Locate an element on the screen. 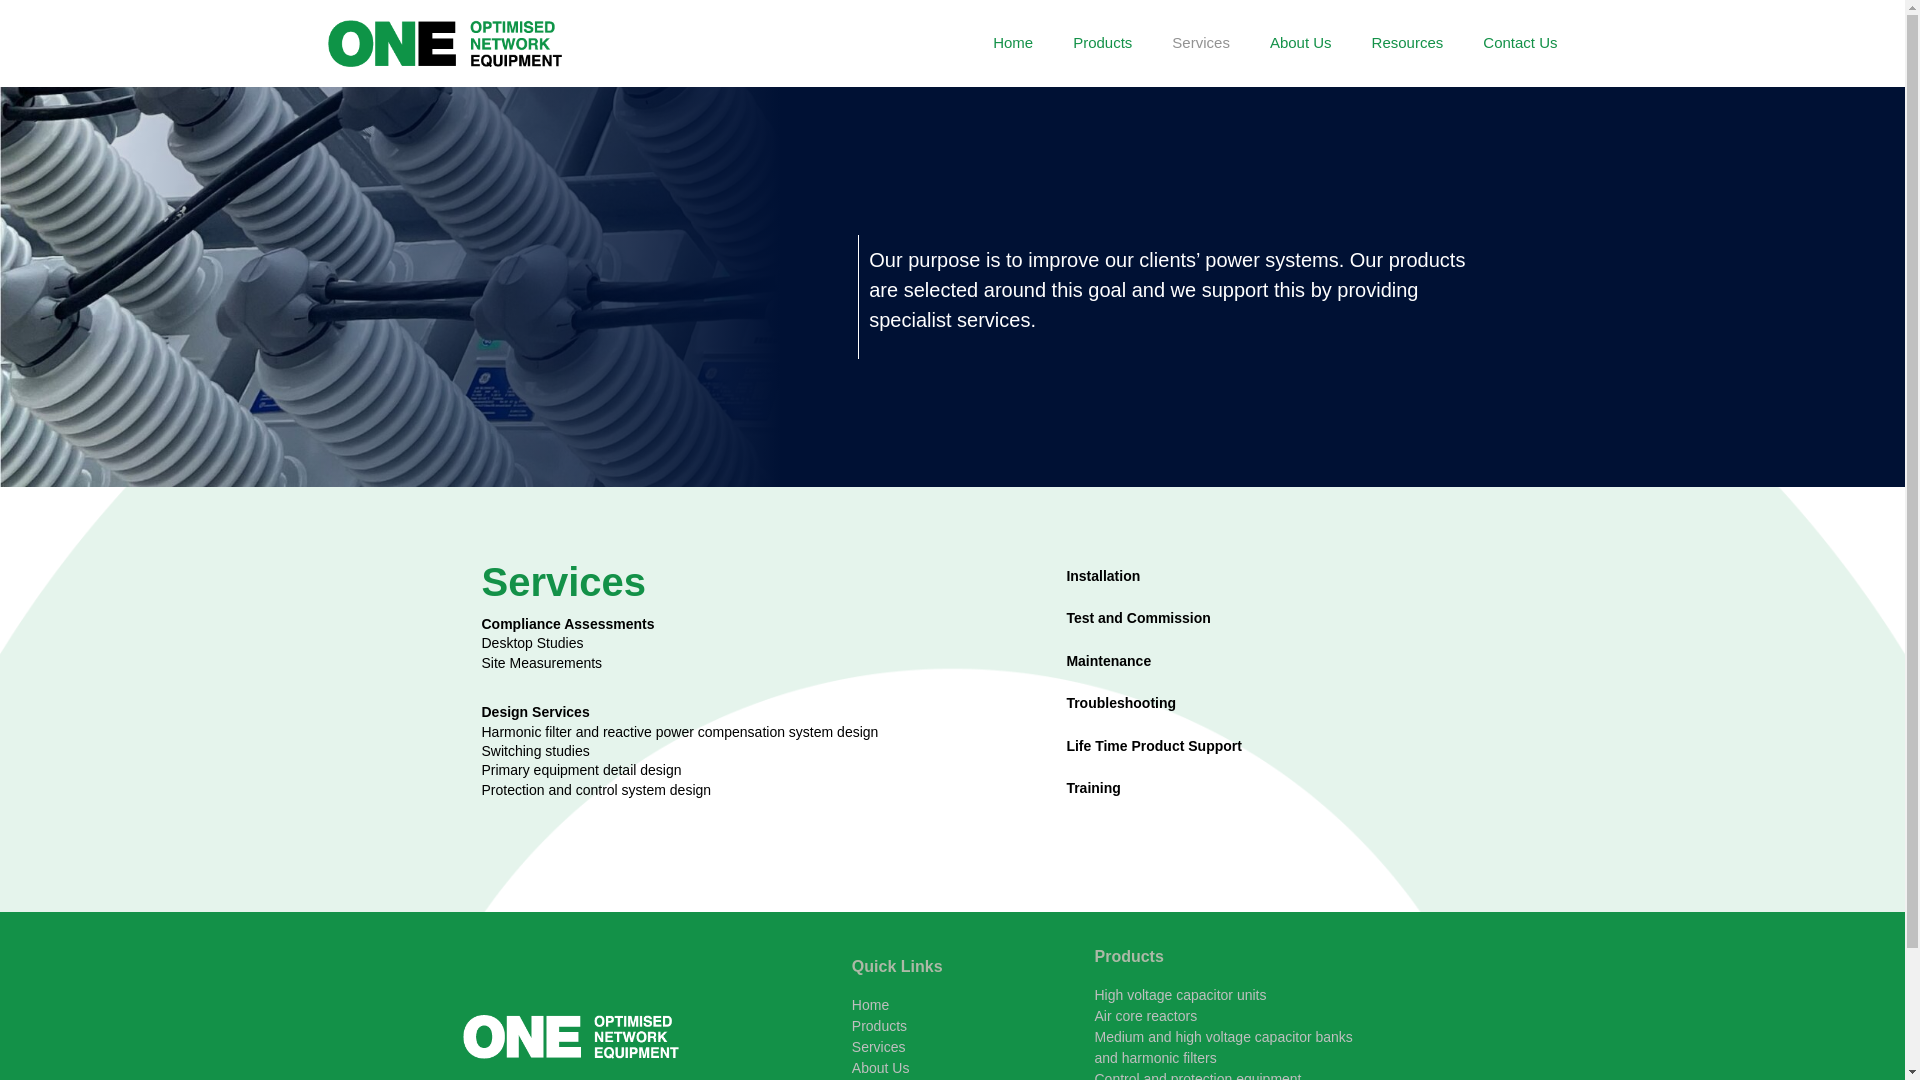 The image size is (1920, 1080). About Us is located at coordinates (881, 1068).